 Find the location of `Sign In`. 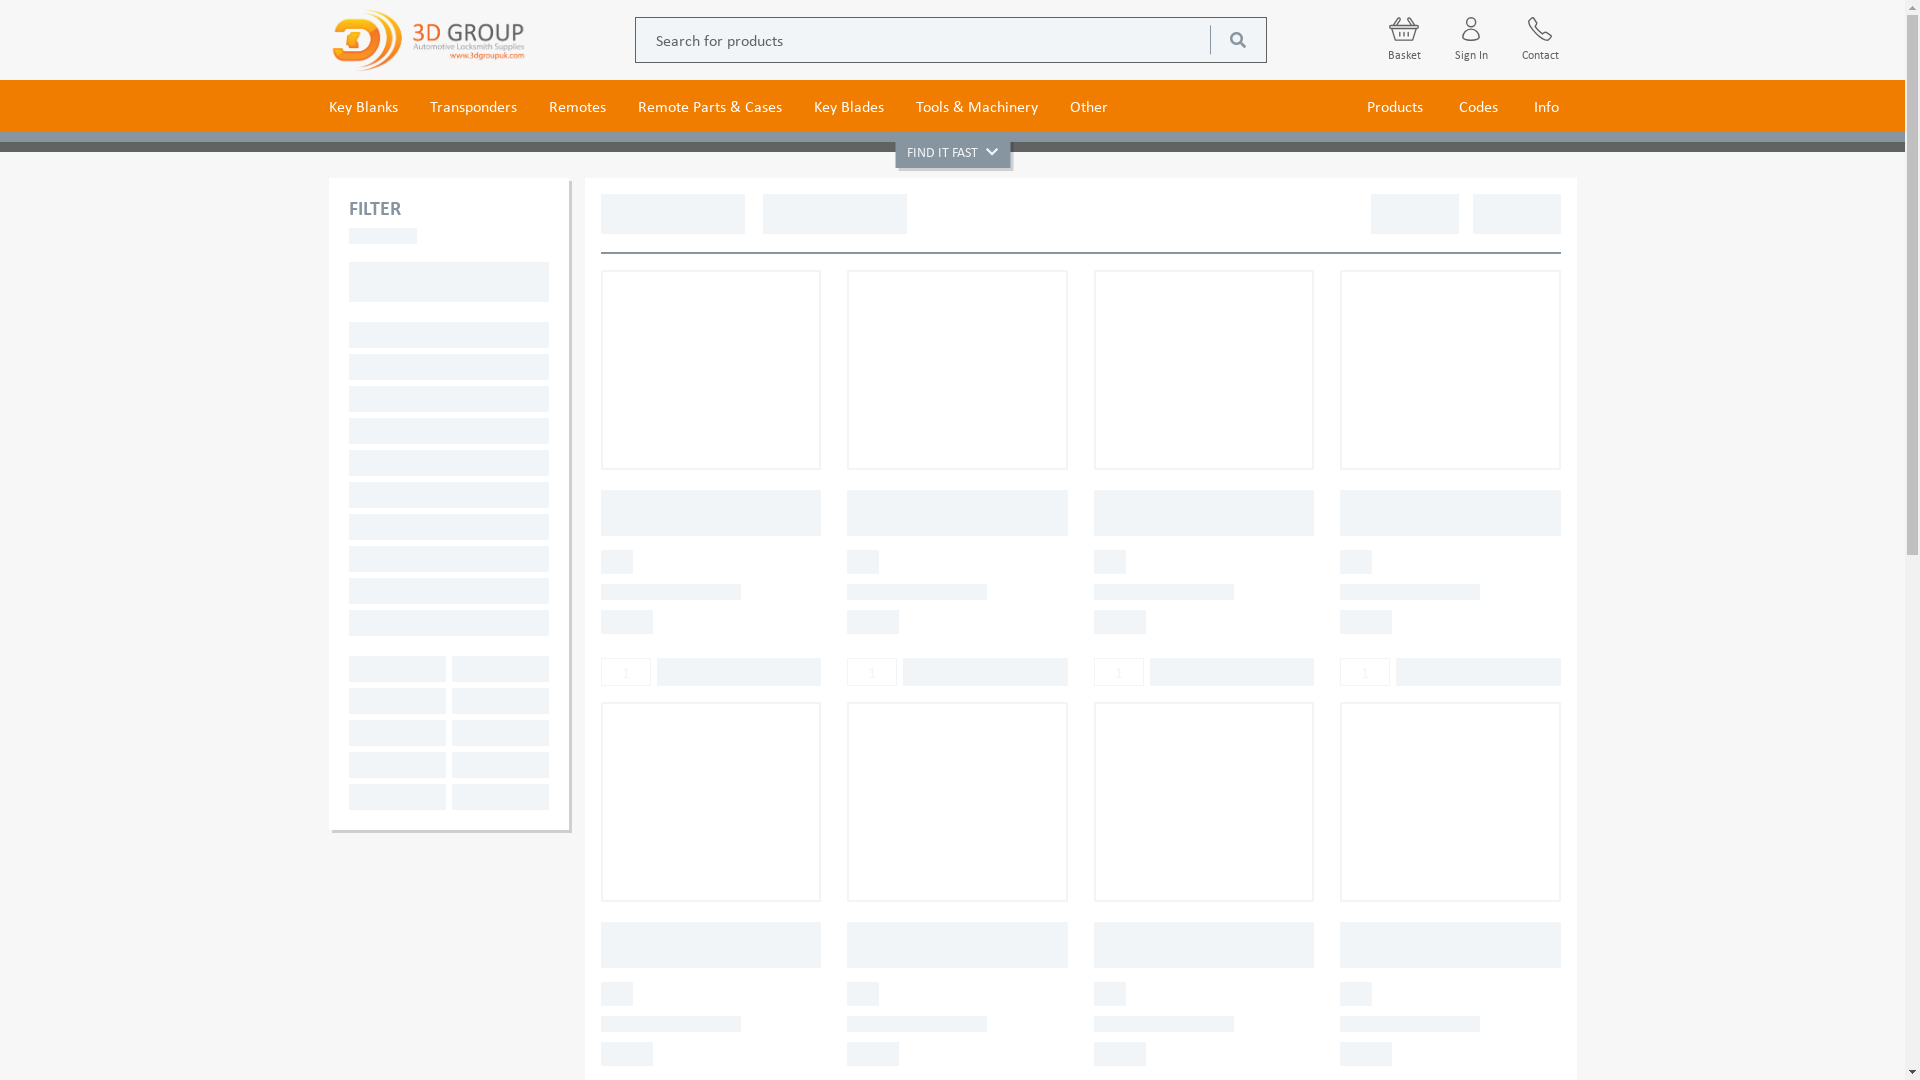

Sign In is located at coordinates (1470, 40).